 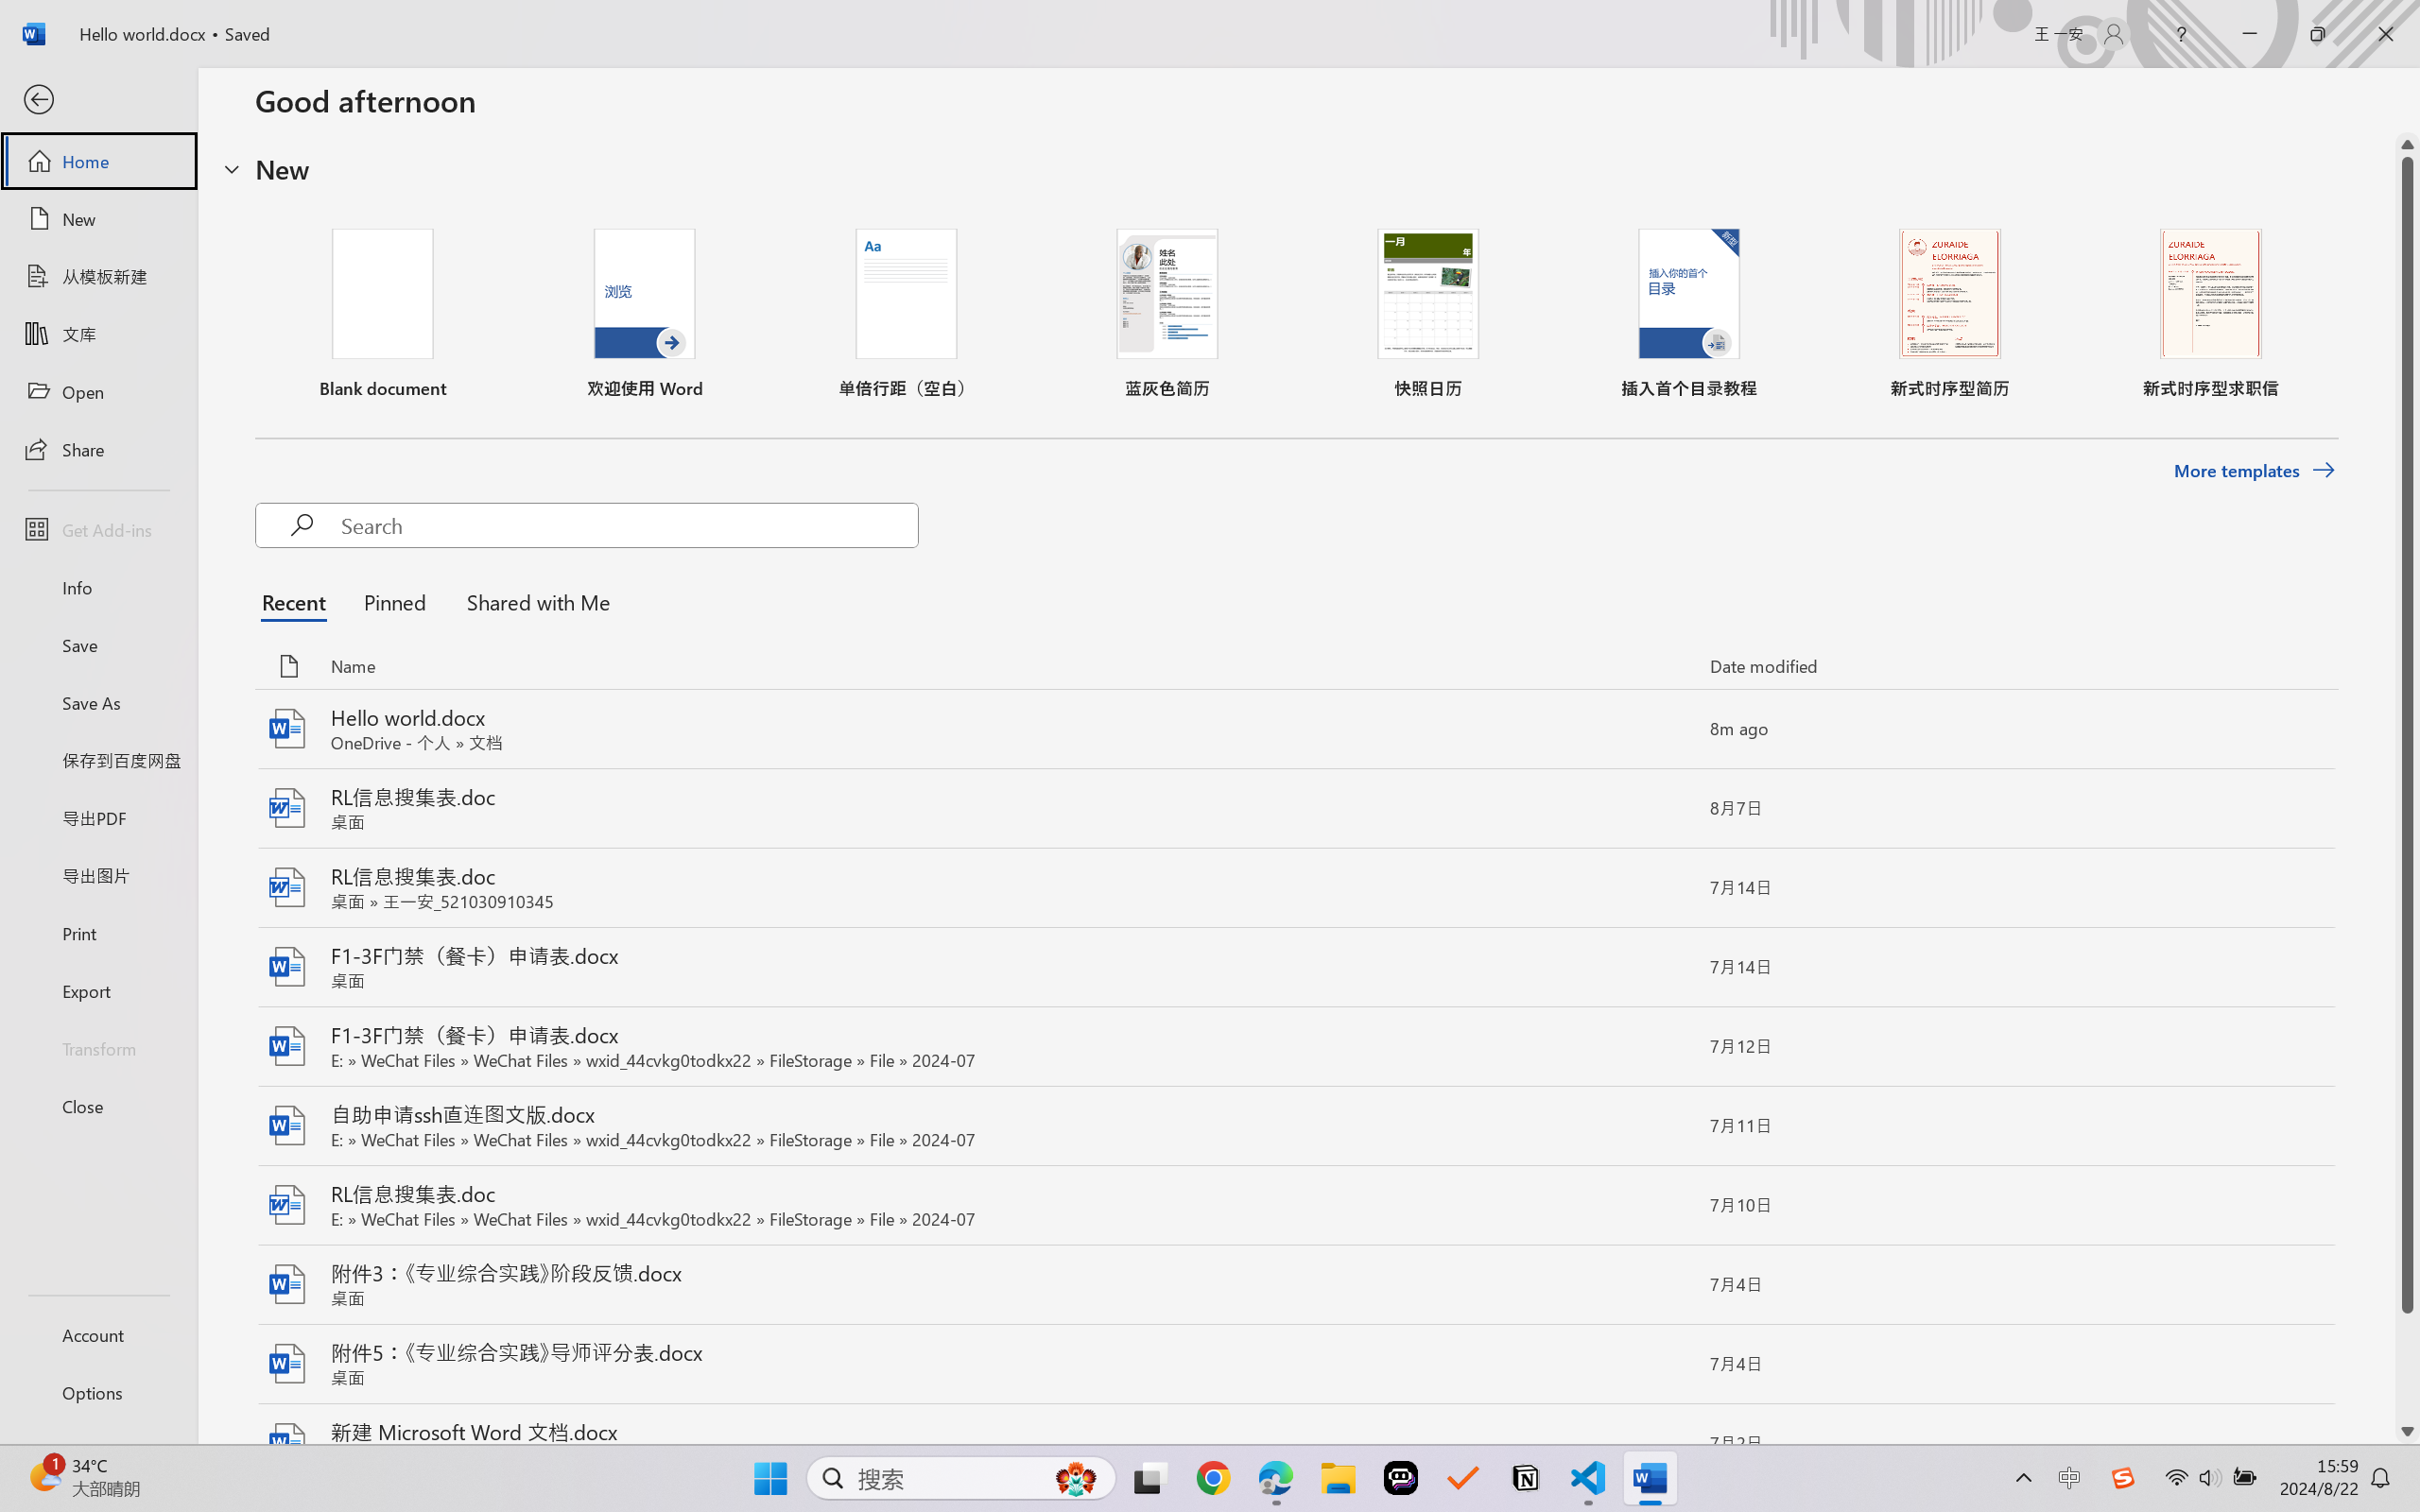 What do you see at coordinates (2250, 34) in the screenshot?
I see `Minimize` at bounding box center [2250, 34].